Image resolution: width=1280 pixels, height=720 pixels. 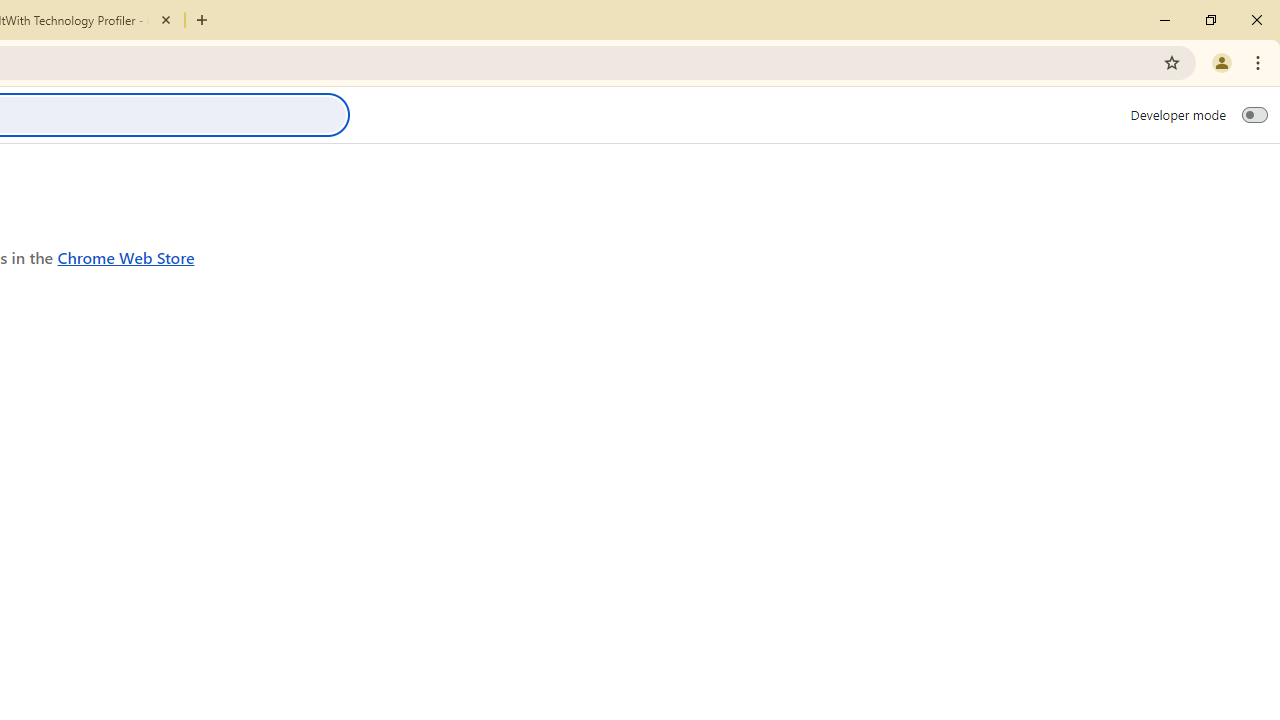 I want to click on Developer mode, so click(x=1254, y=114).